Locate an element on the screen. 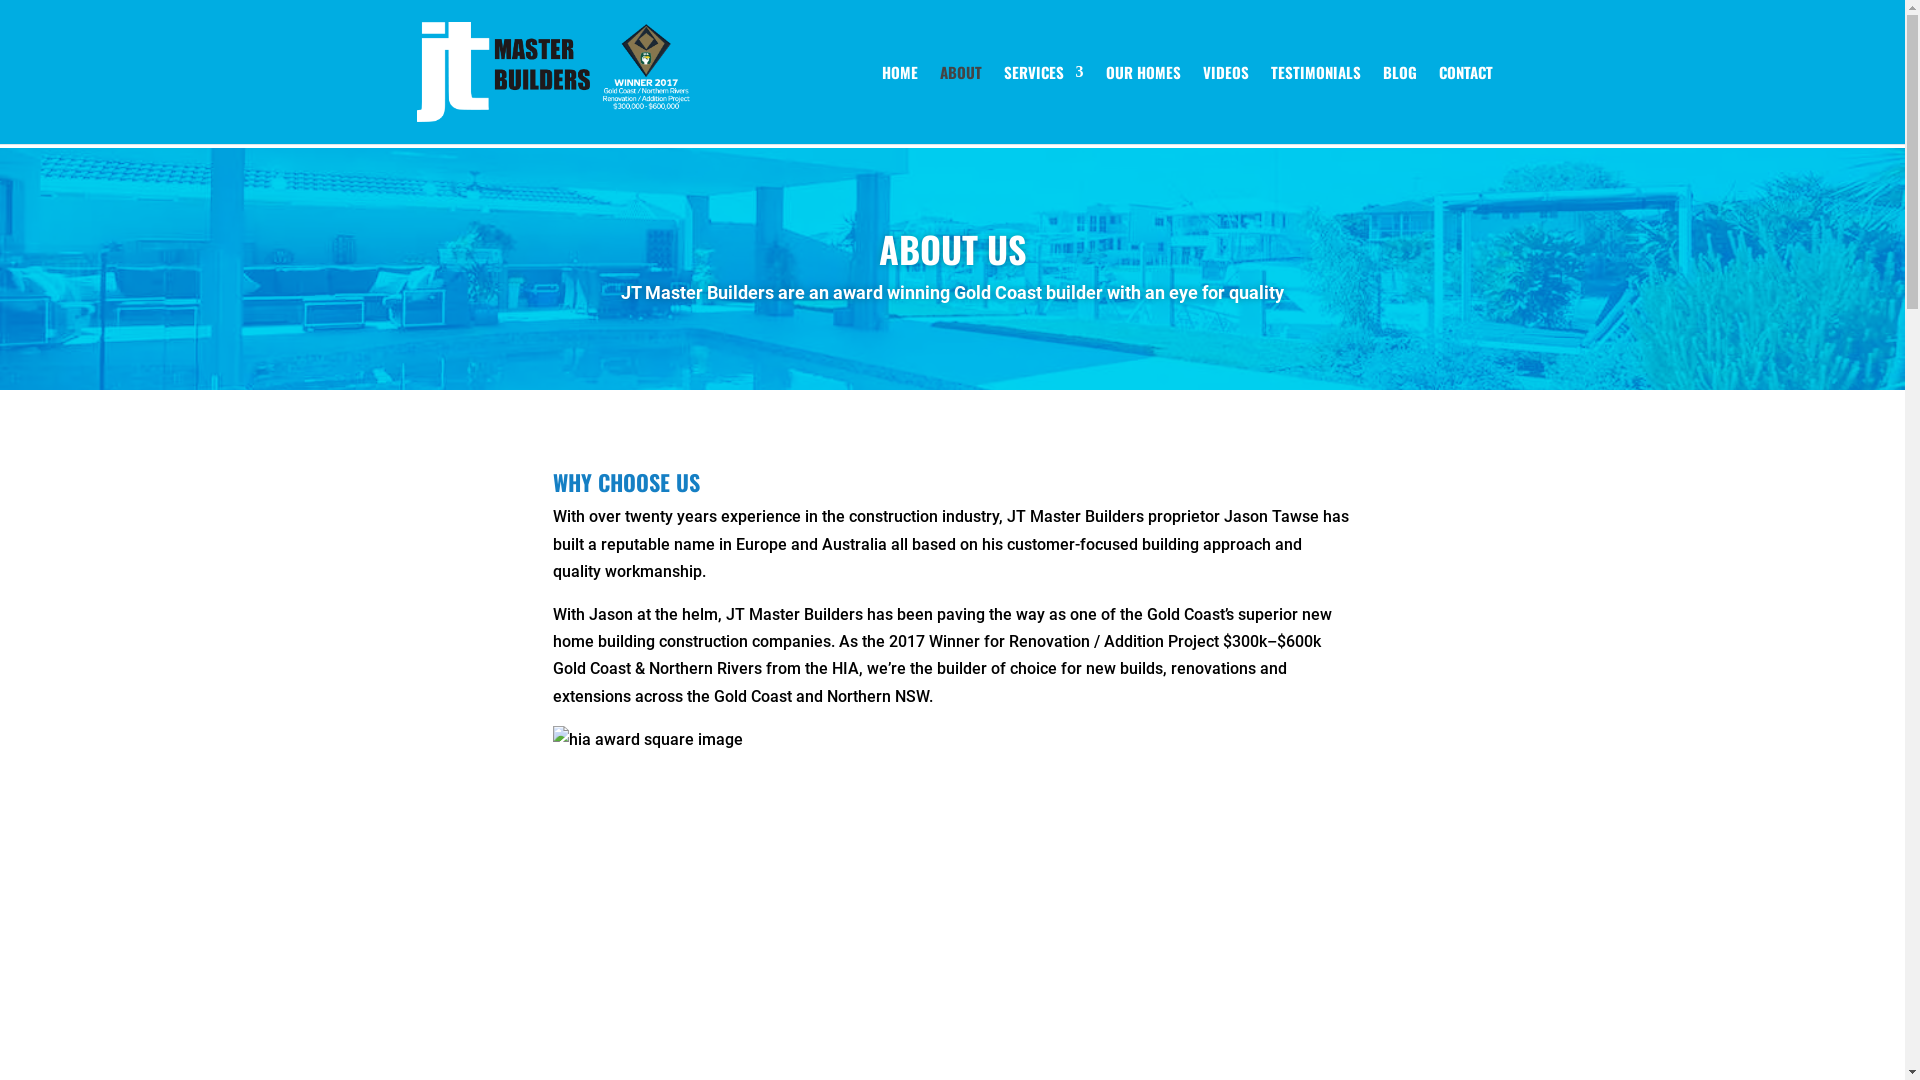 This screenshot has height=1080, width=1920. OUR HOMES is located at coordinates (1144, 104).